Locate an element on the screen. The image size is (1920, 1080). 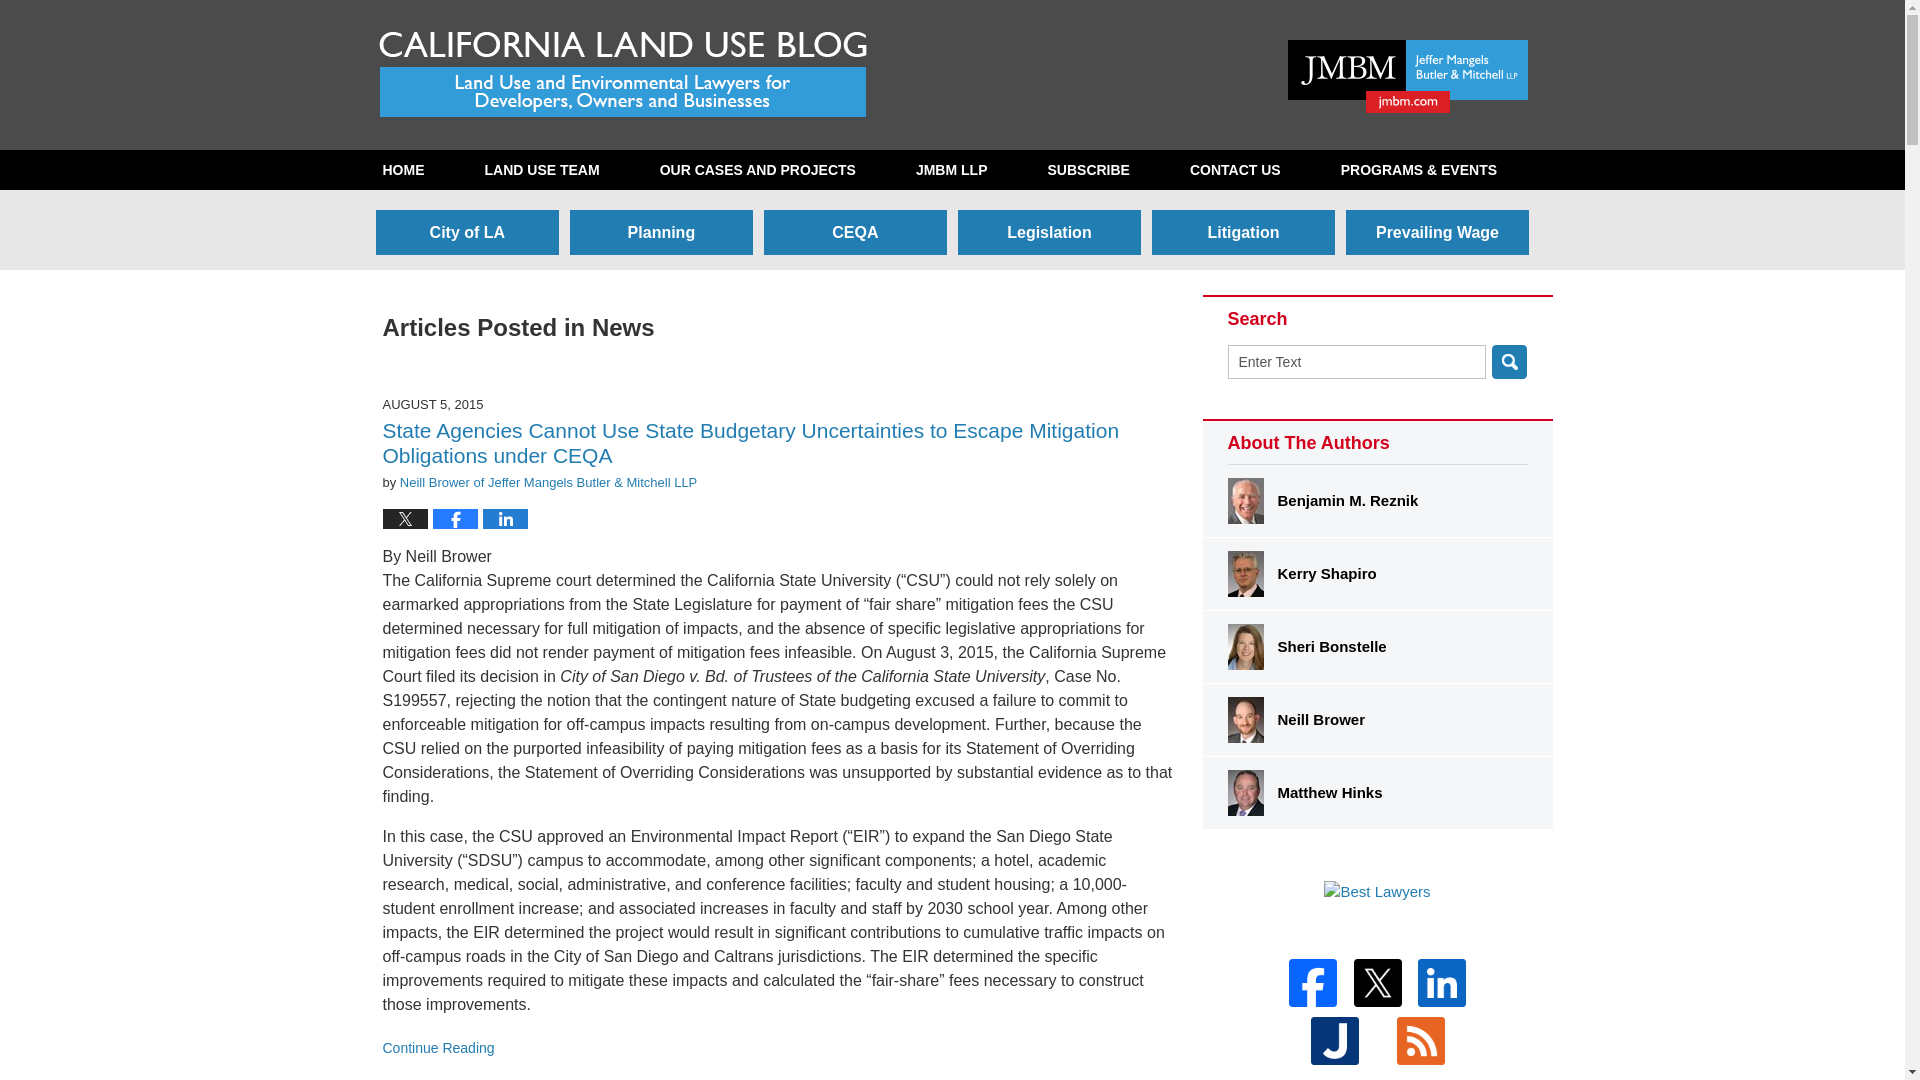
Litigation is located at coordinates (1243, 232).